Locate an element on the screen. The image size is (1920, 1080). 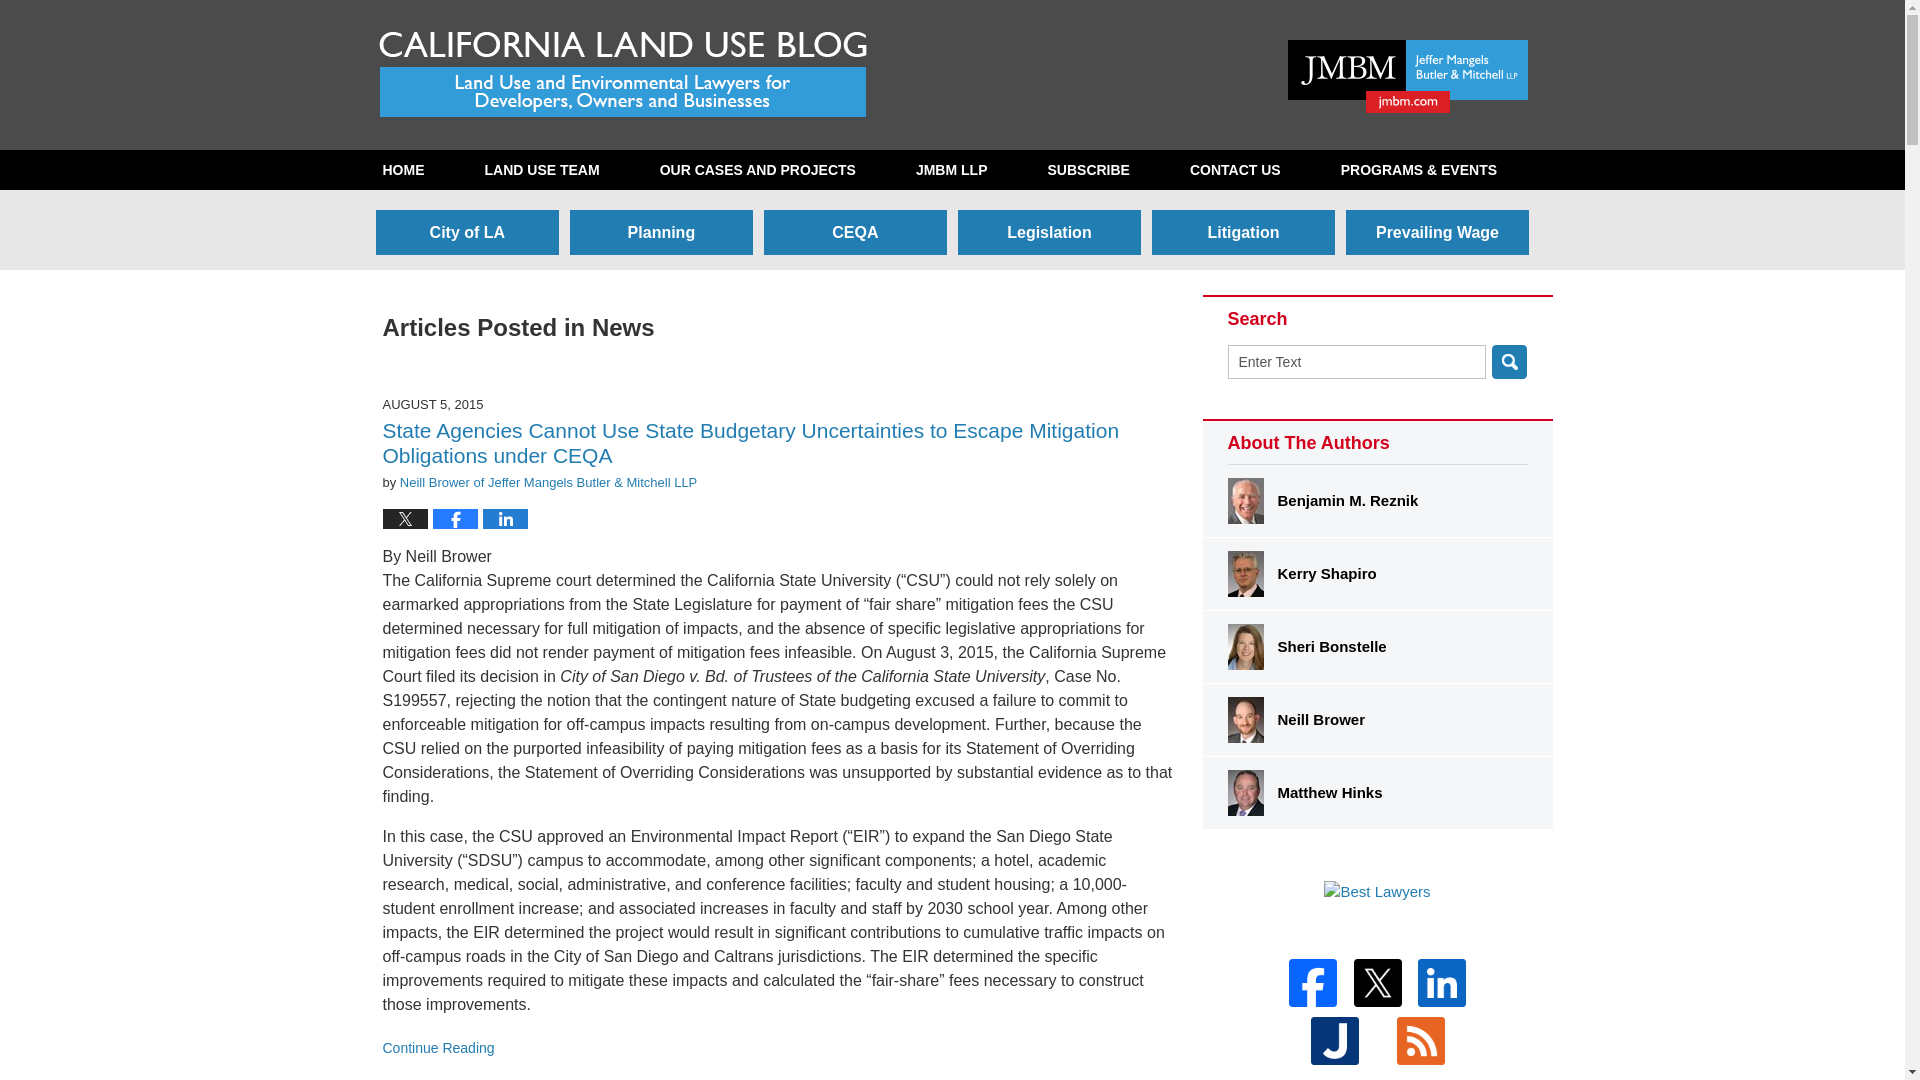
Litigation is located at coordinates (1243, 232).